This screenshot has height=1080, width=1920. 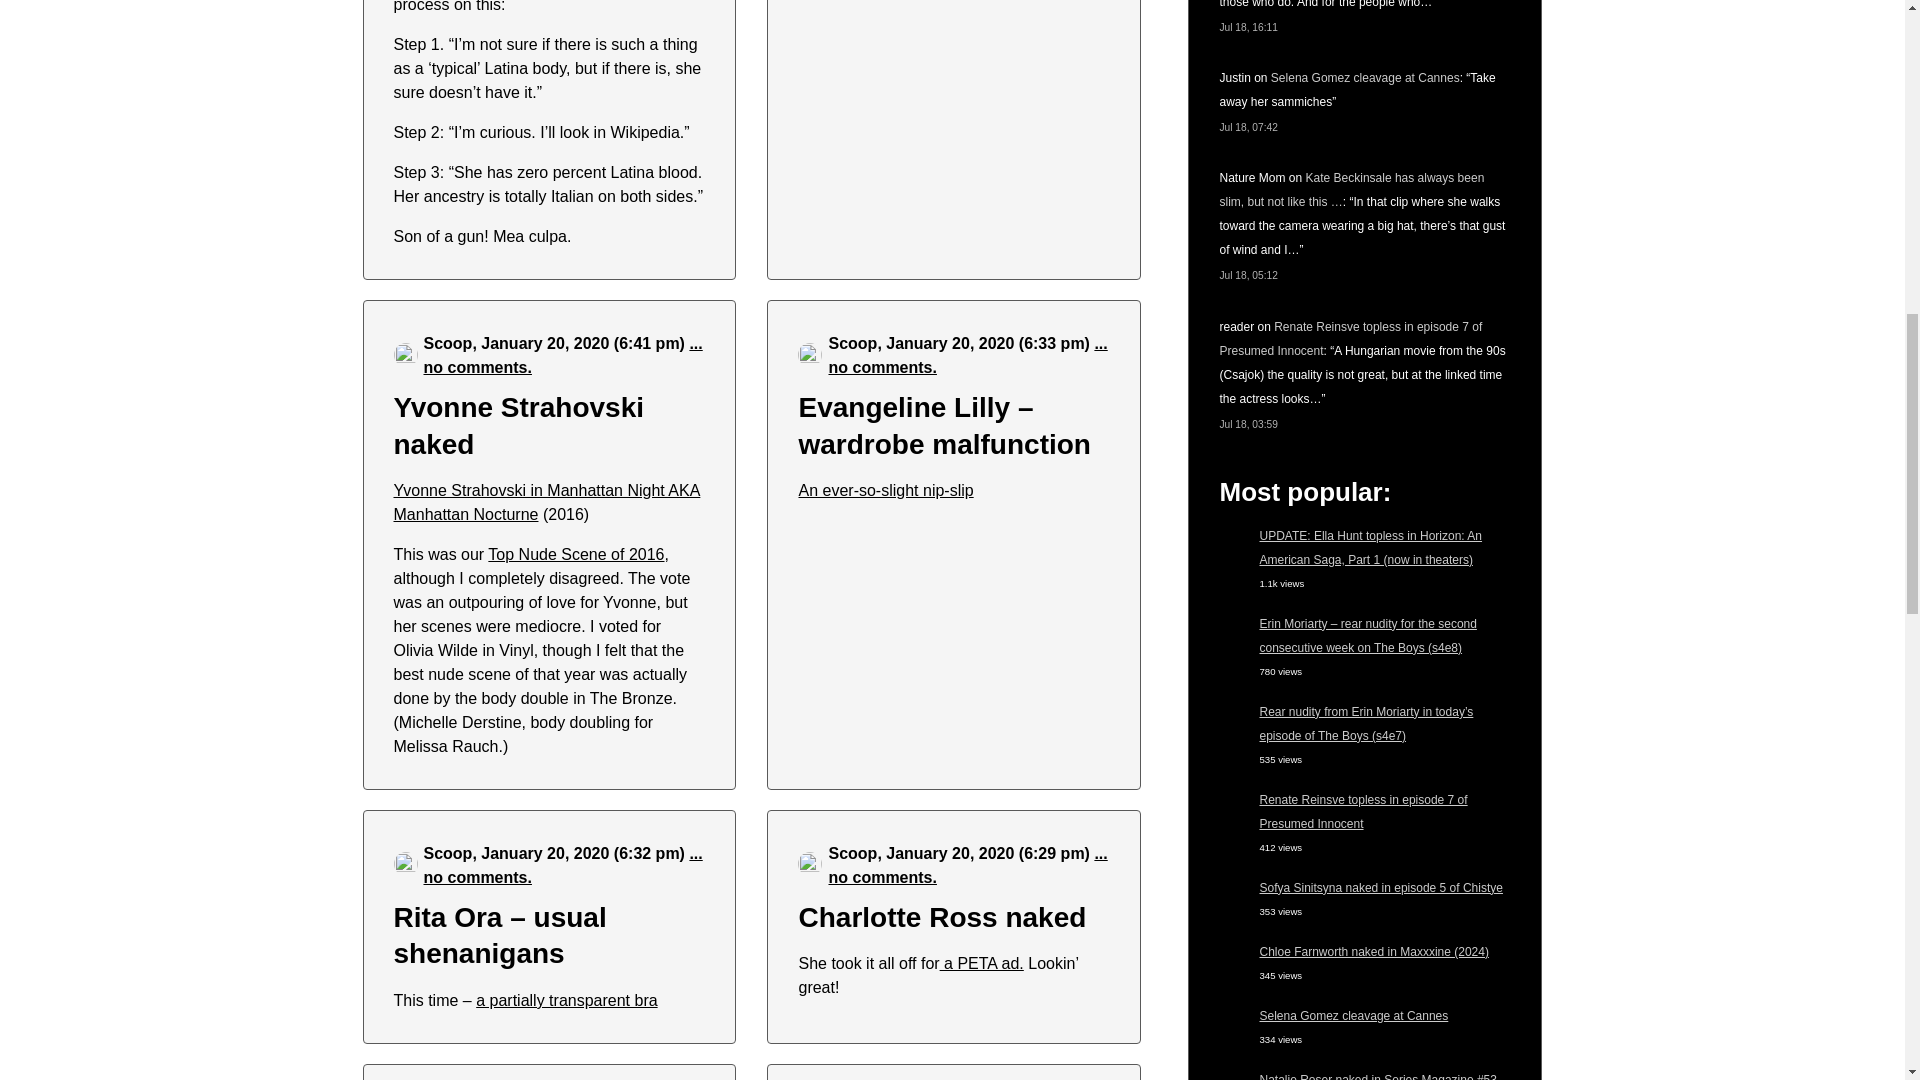 I want to click on a partially transparent bra, so click(x=566, y=1000).